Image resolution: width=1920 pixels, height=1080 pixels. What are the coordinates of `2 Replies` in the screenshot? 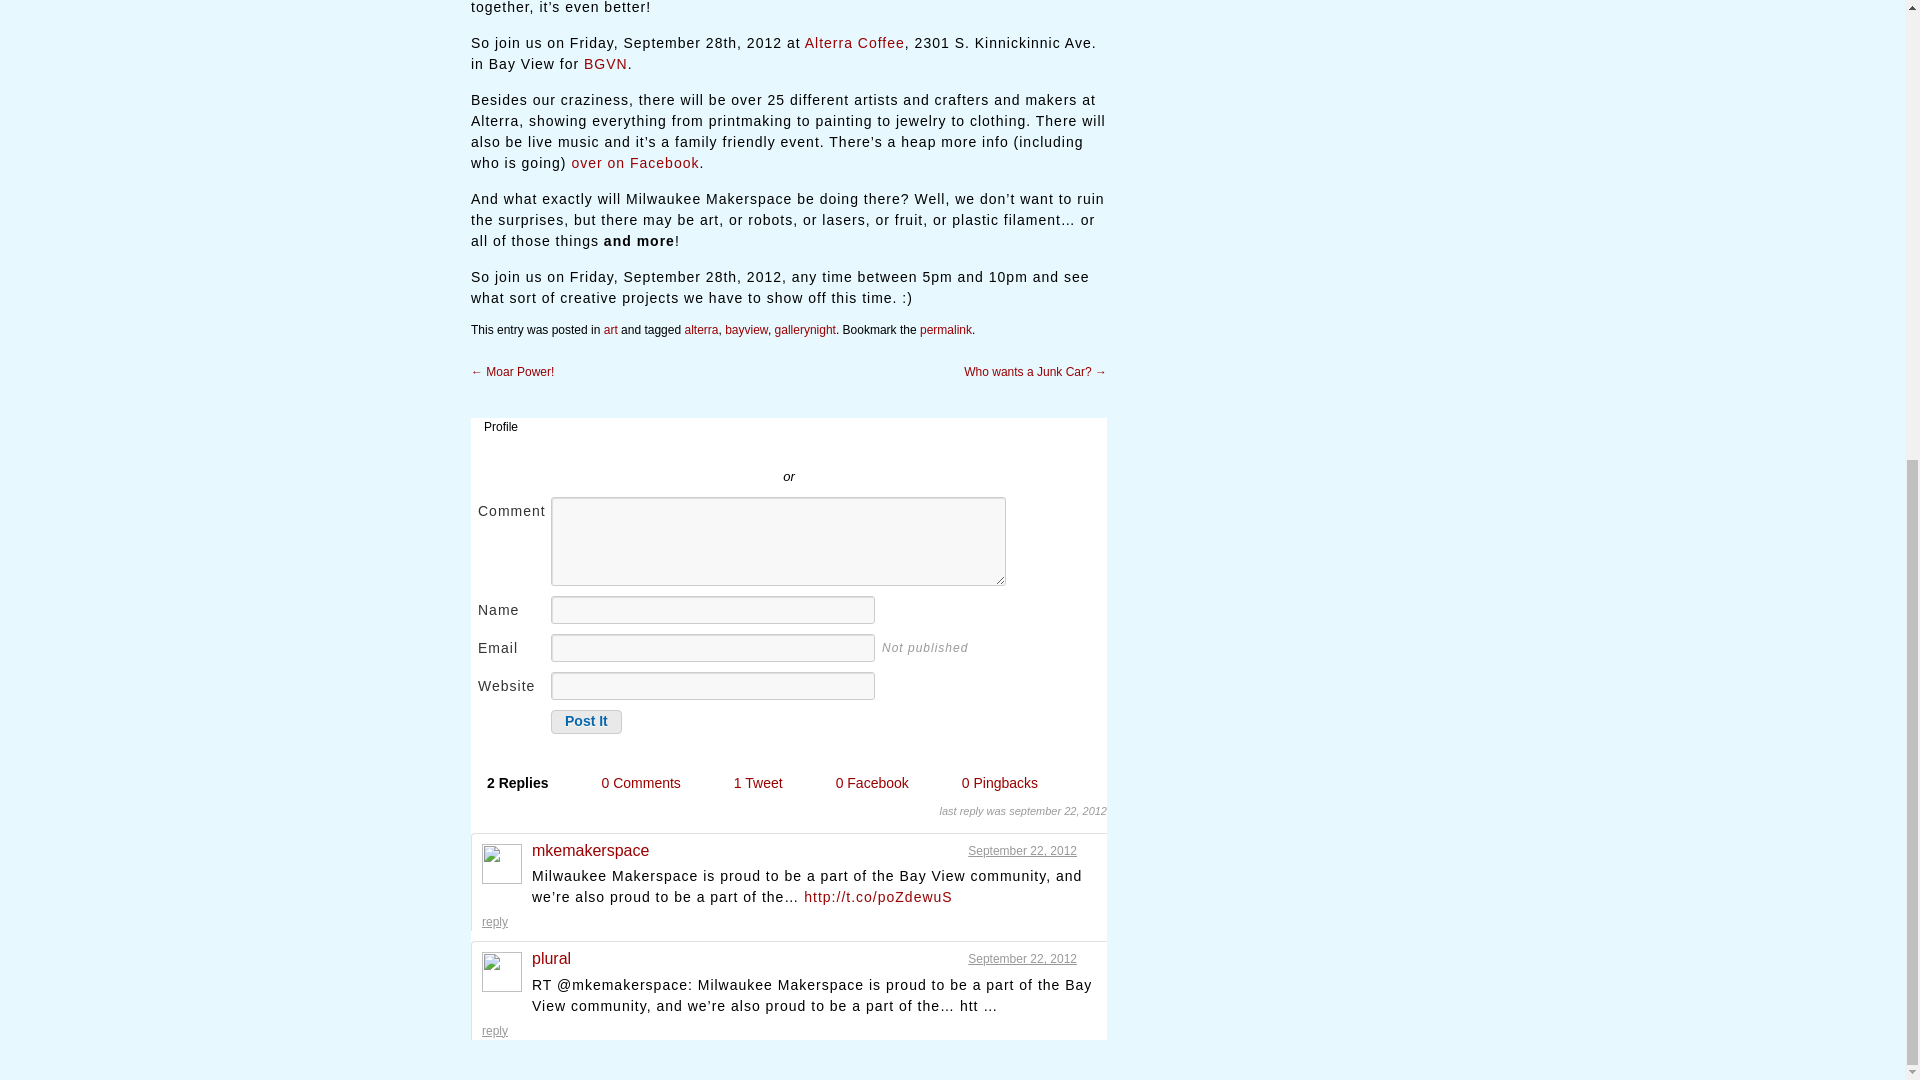 It's located at (519, 785).